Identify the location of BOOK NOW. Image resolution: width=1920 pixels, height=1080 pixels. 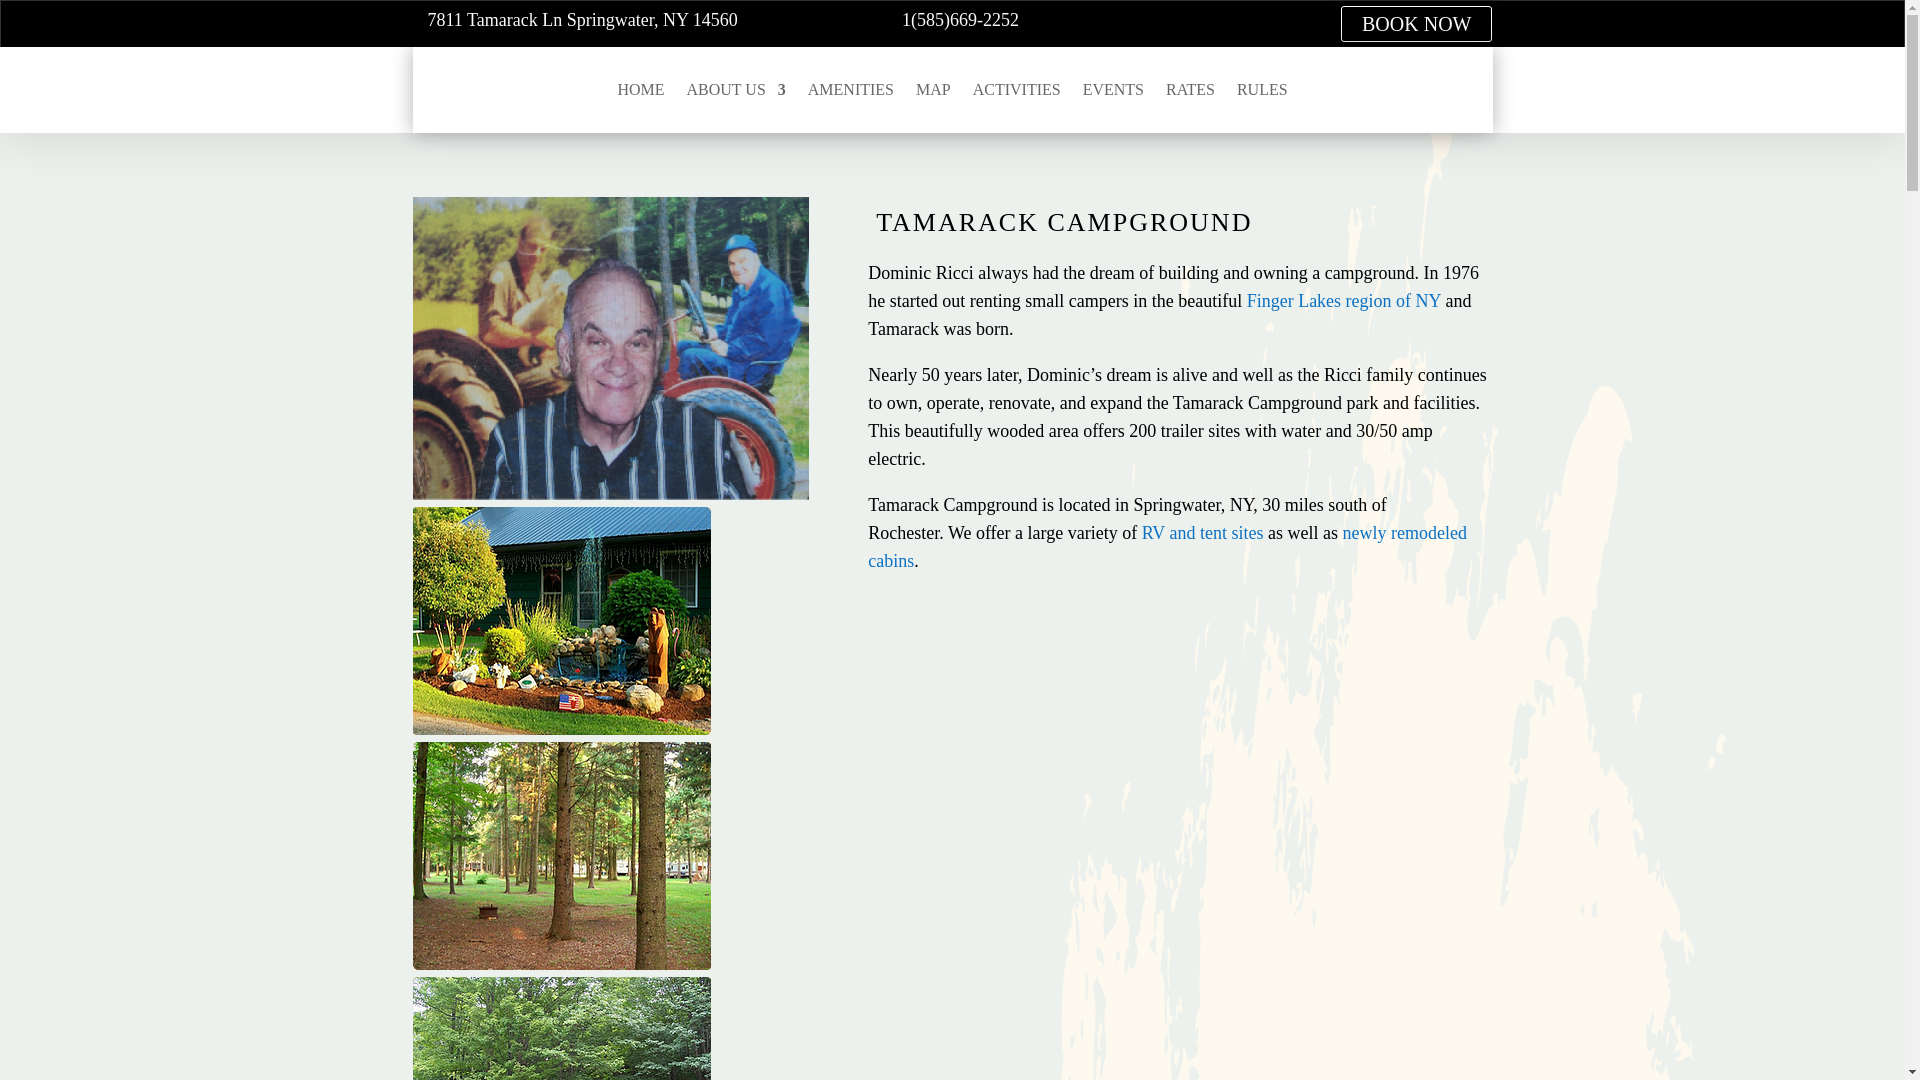
(1416, 24).